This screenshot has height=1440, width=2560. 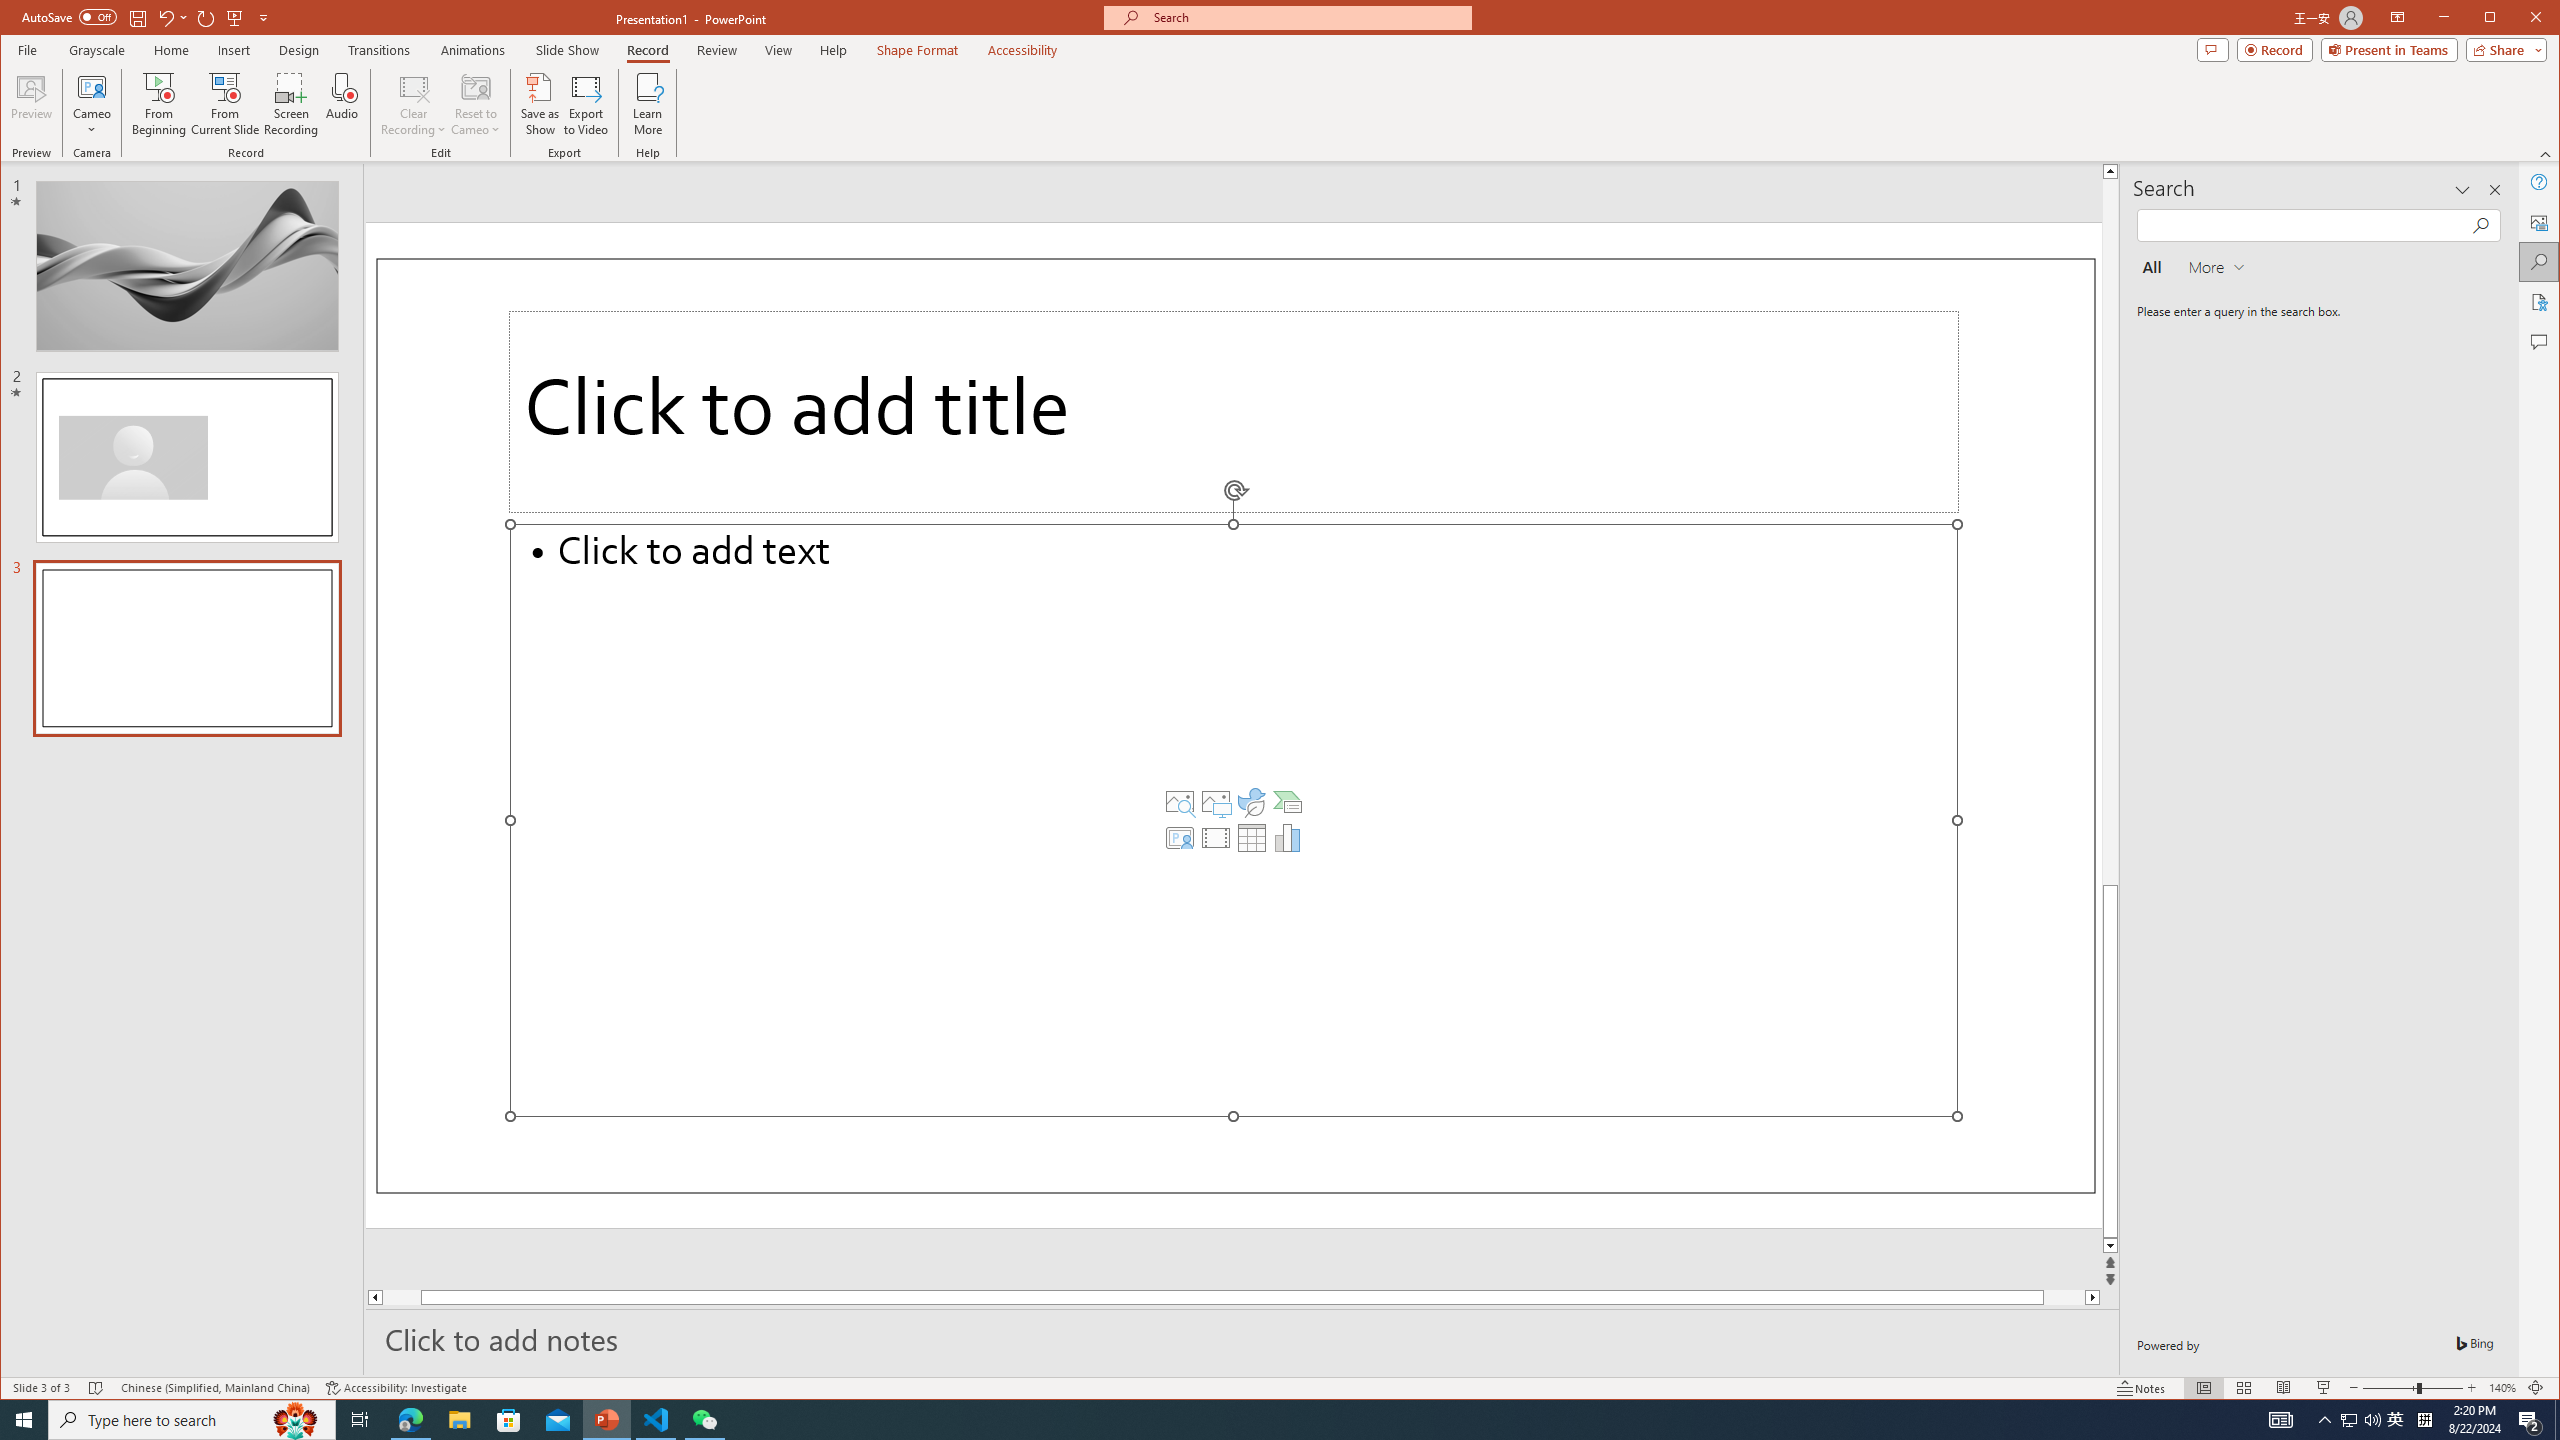 I want to click on Microsoft search, so click(x=1306, y=18).